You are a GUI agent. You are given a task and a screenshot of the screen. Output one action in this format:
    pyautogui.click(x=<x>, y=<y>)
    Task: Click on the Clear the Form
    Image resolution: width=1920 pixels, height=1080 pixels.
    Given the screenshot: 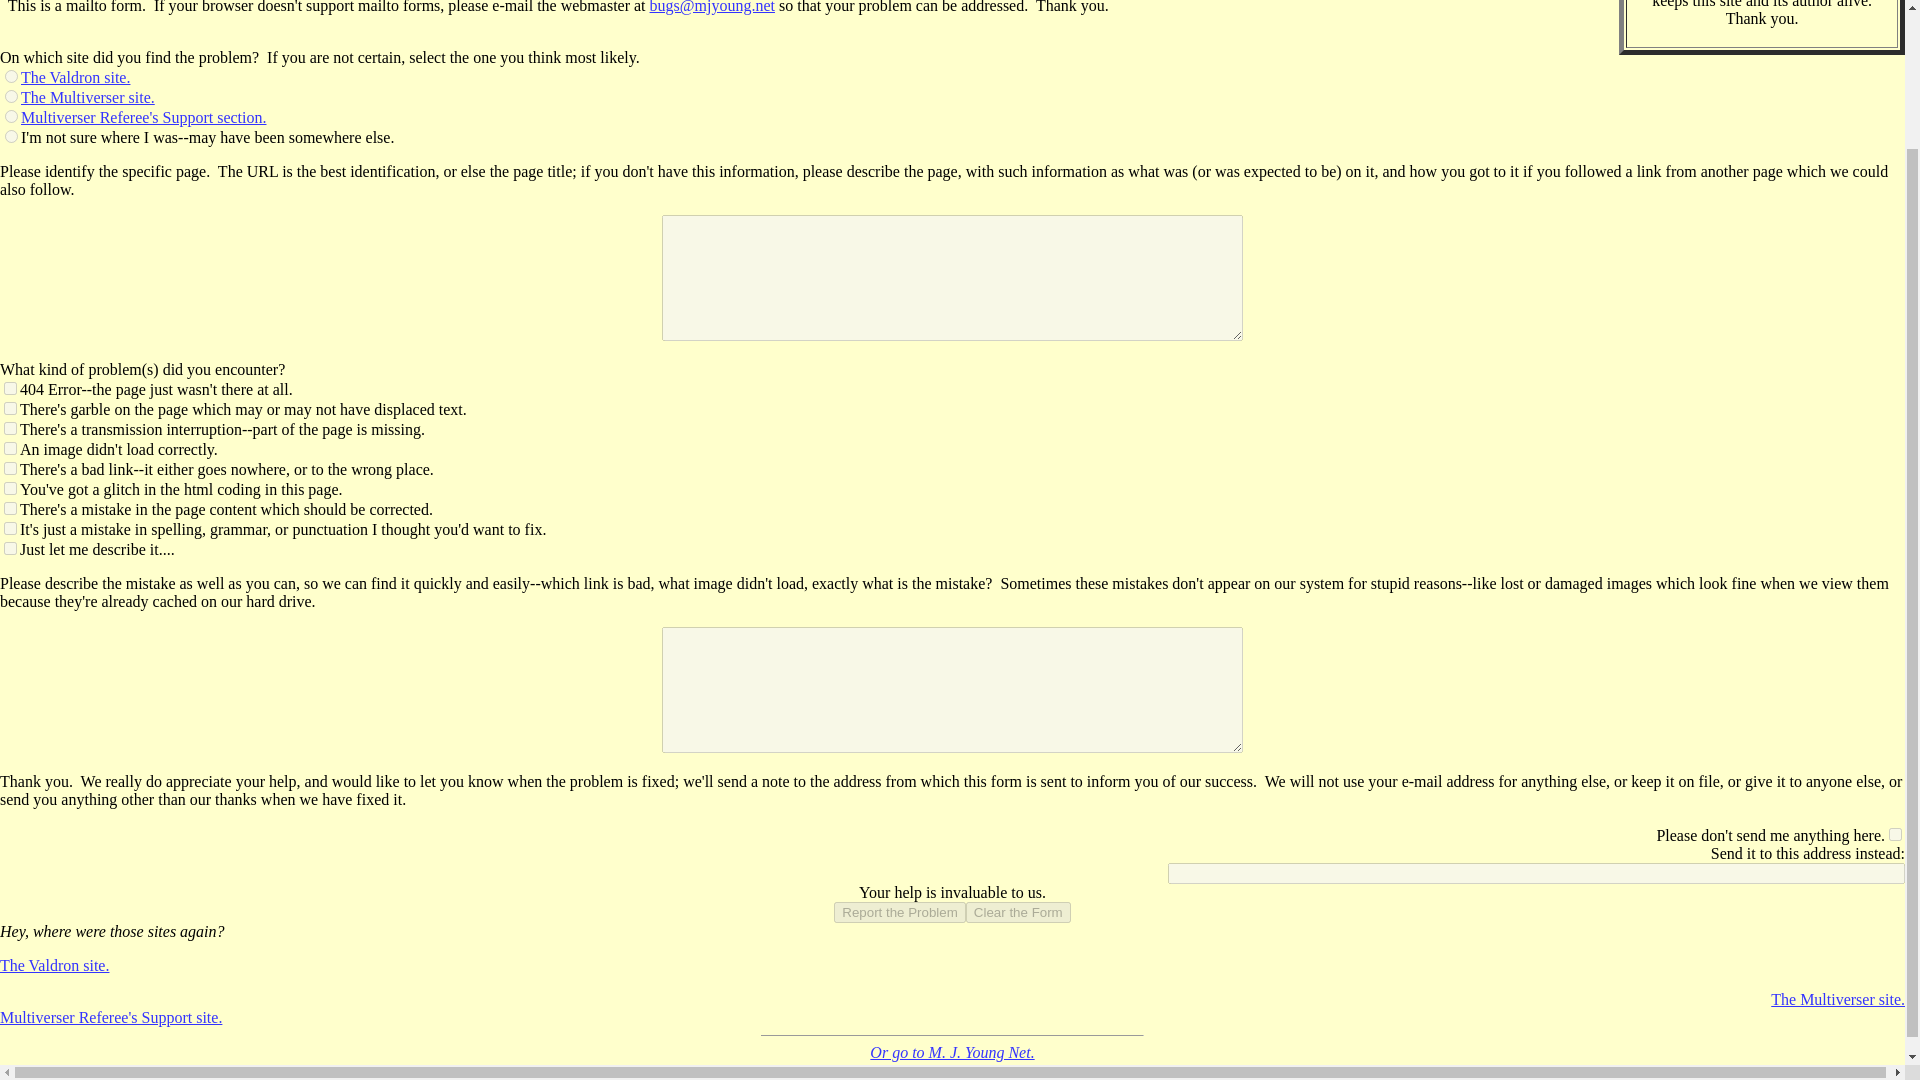 What is the action you would take?
    pyautogui.click(x=1018, y=912)
    